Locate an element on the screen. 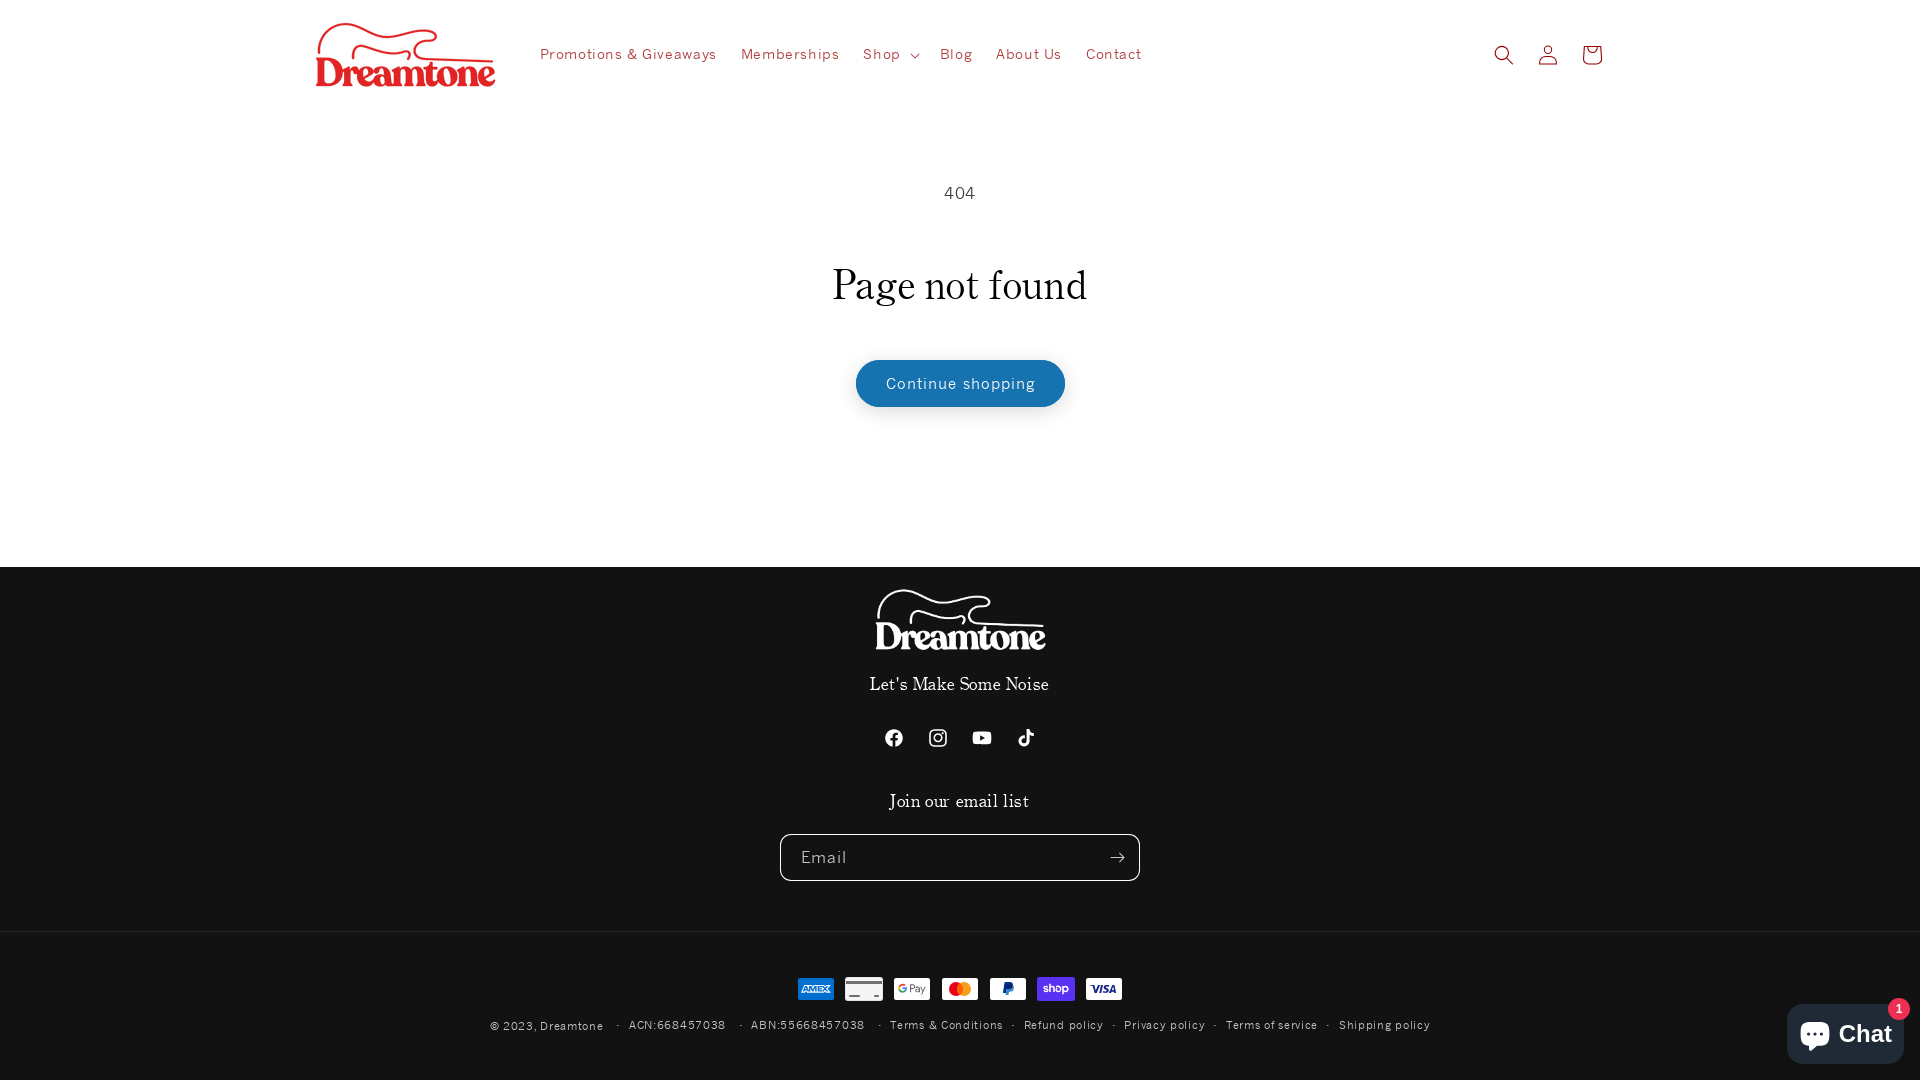 This screenshot has height=1080, width=1920. Terms of service is located at coordinates (1272, 1026).